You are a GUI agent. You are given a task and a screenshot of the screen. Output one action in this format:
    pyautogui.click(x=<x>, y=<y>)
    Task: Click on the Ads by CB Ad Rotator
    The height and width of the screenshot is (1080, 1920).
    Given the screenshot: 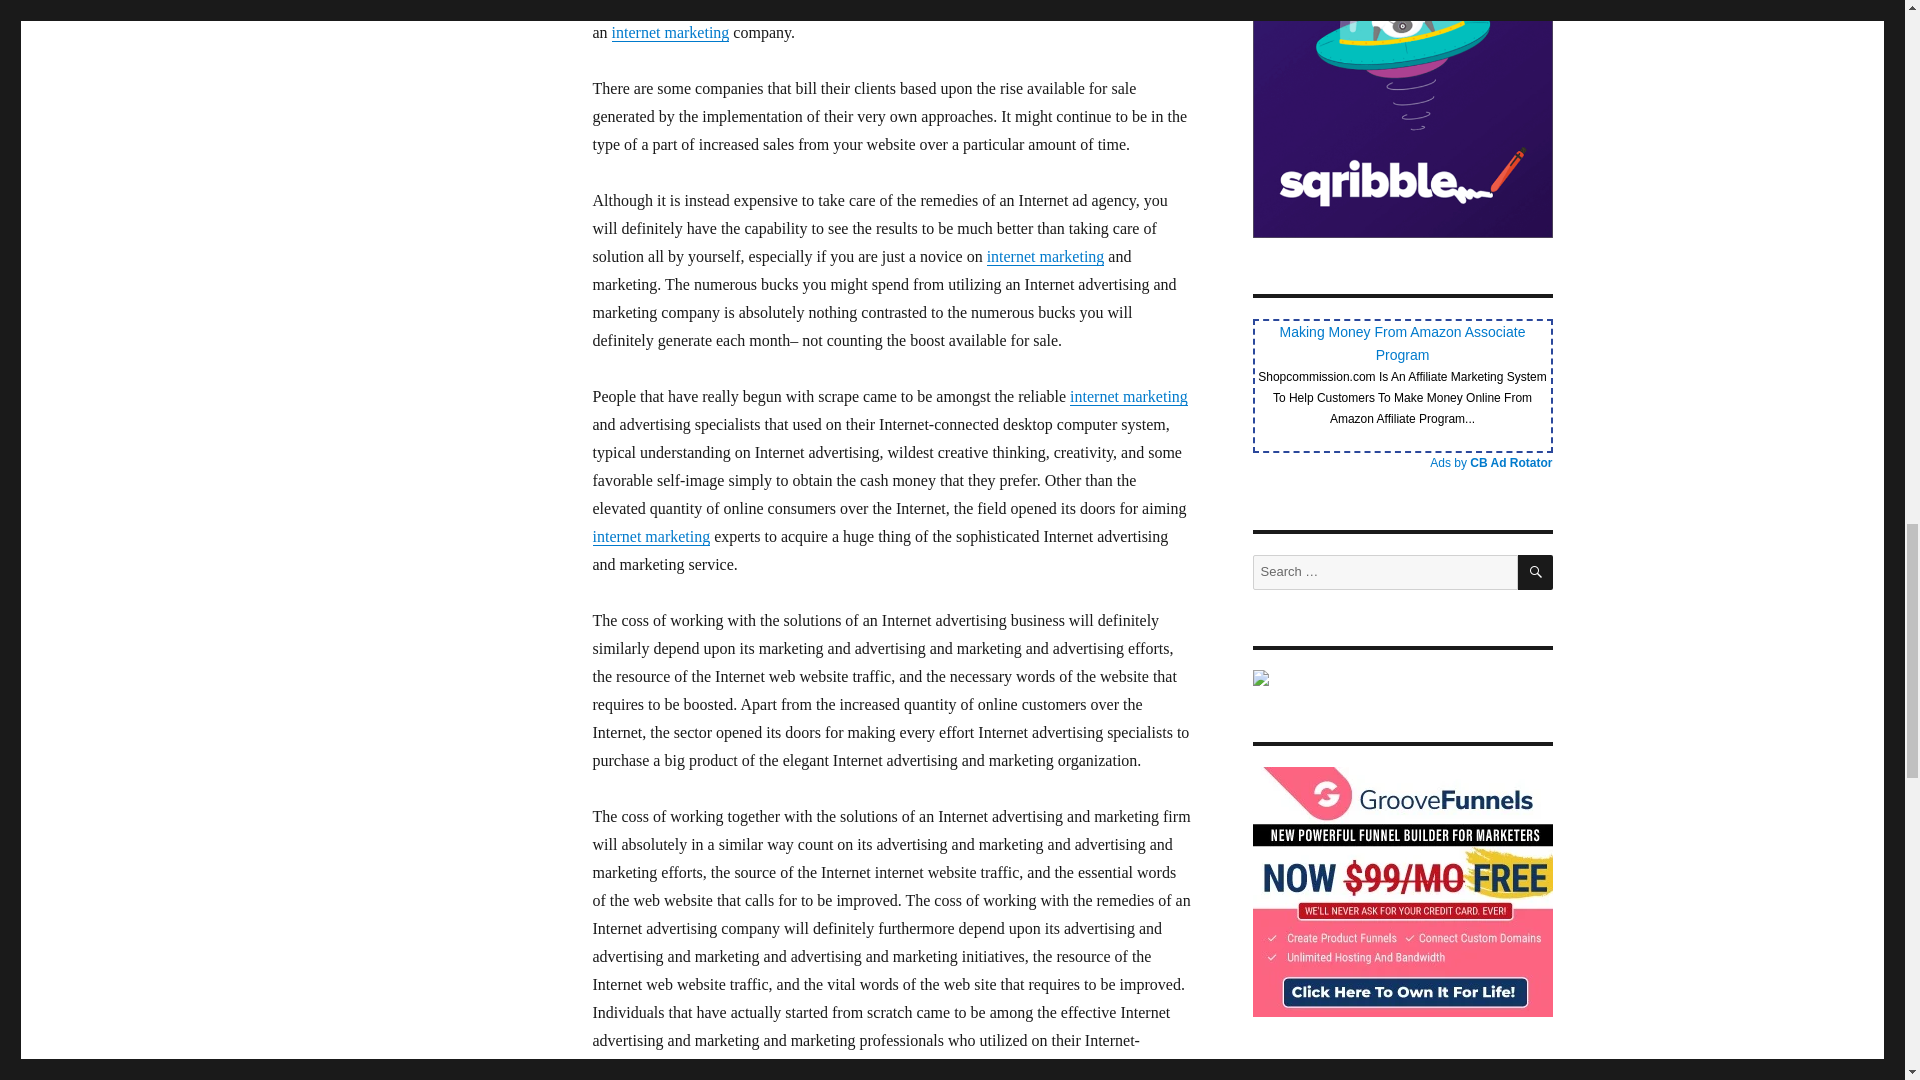 What is the action you would take?
    pyautogui.click(x=1490, y=462)
    